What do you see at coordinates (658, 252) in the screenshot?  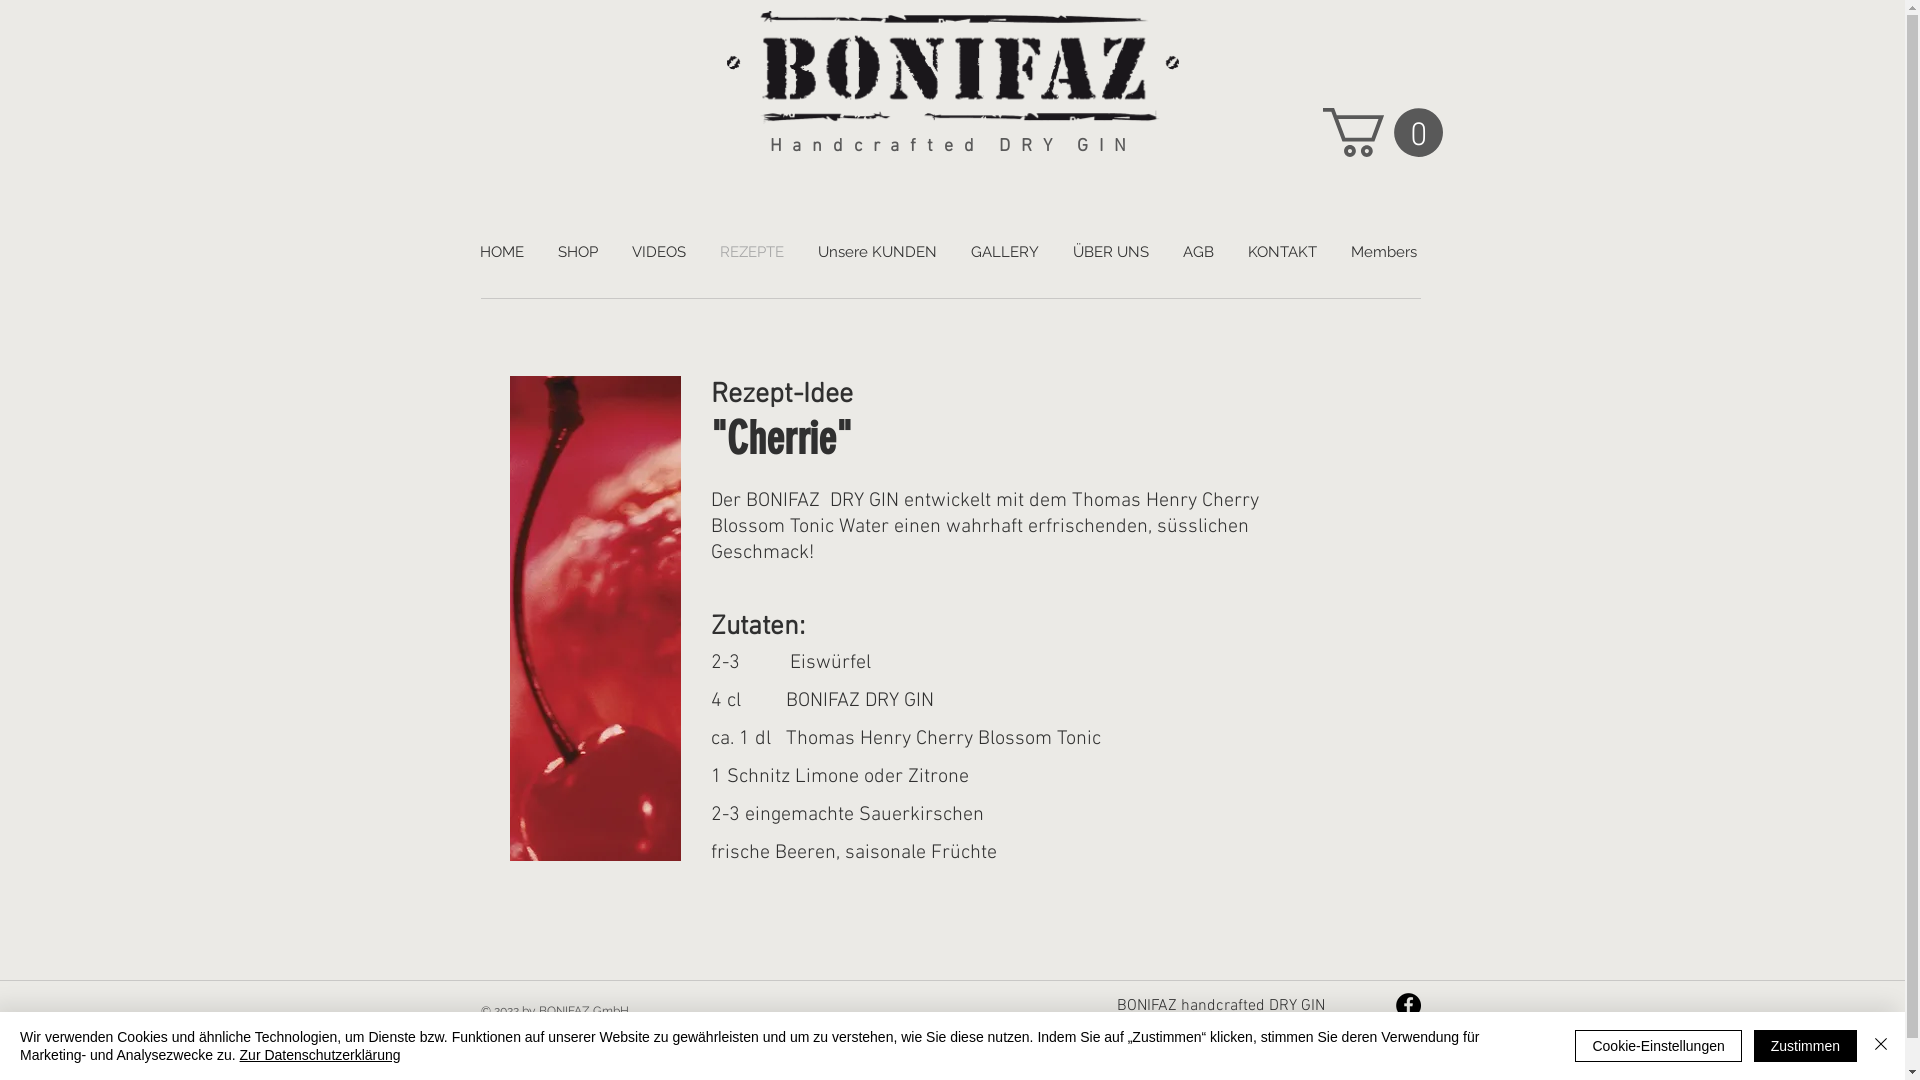 I see `VIDEOS` at bounding box center [658, 252].